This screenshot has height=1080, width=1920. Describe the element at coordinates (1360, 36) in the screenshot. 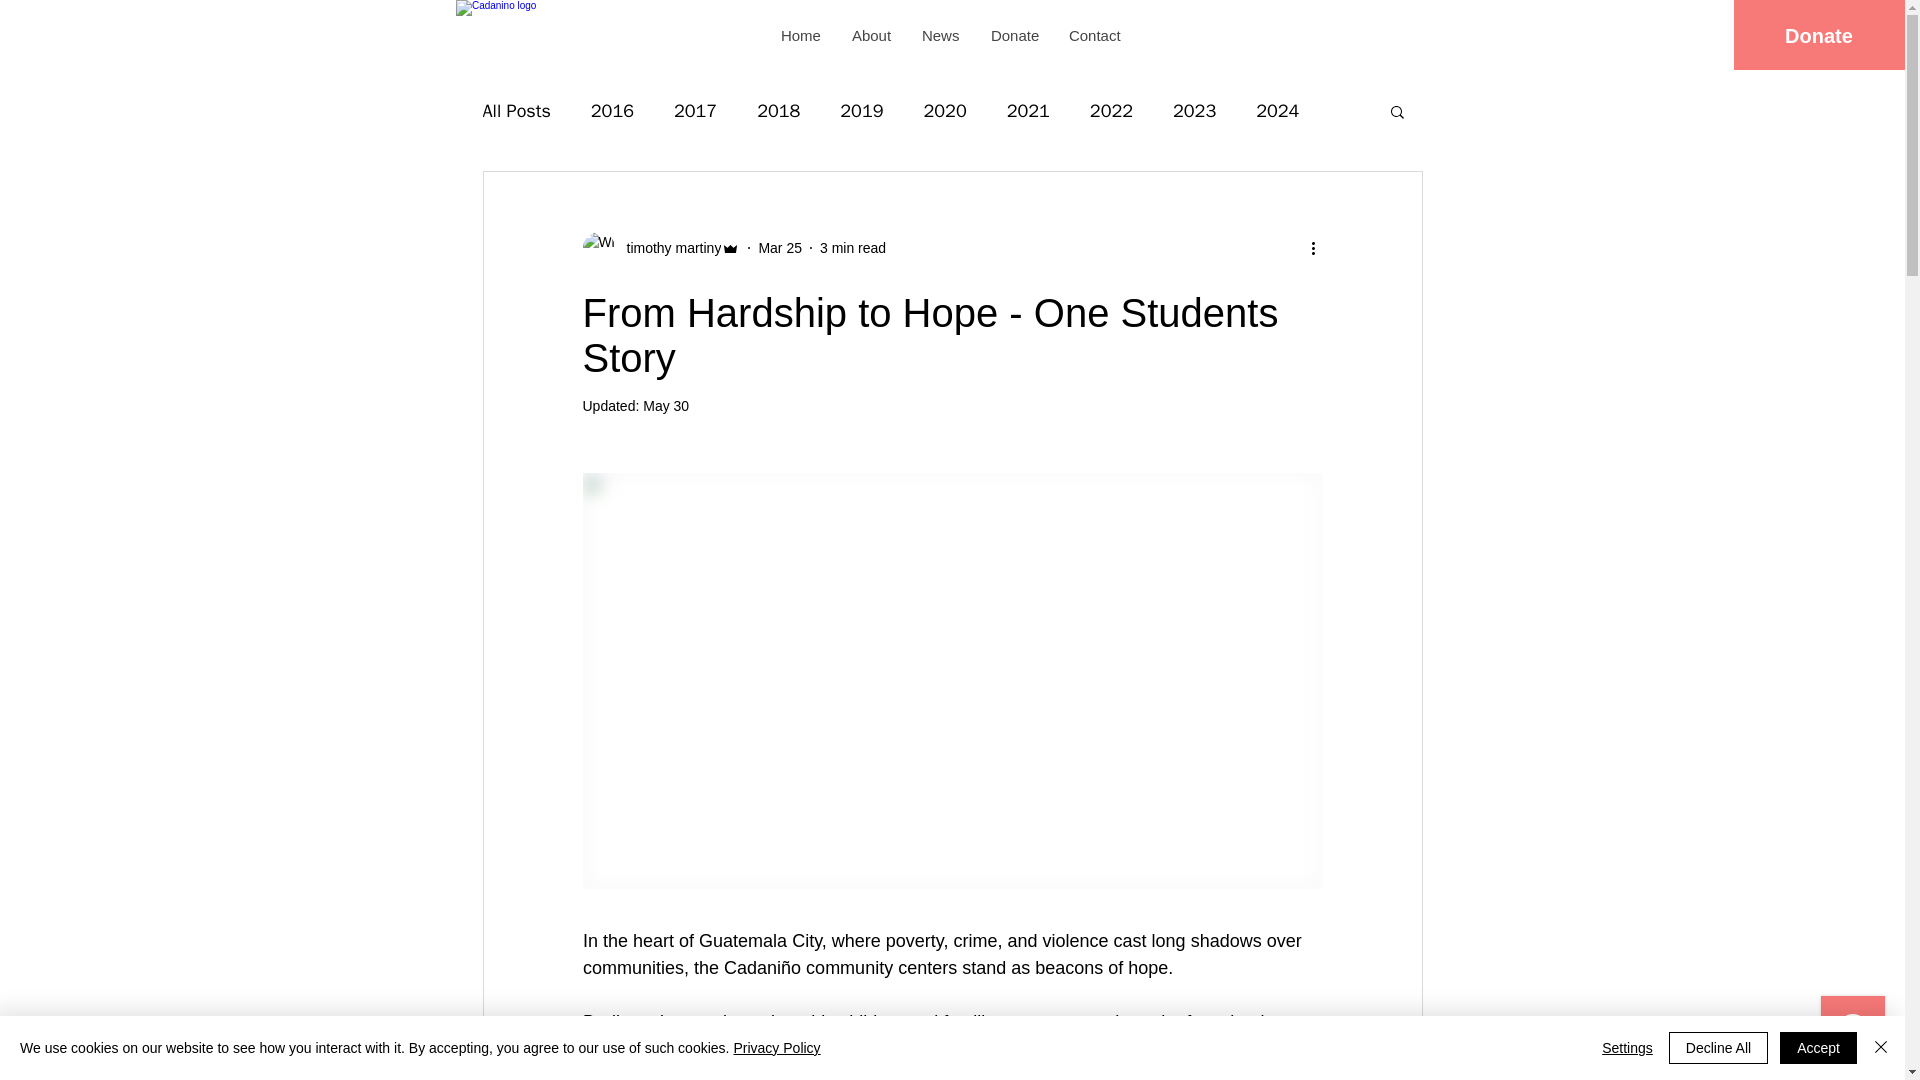

I see `Log In` at that location.